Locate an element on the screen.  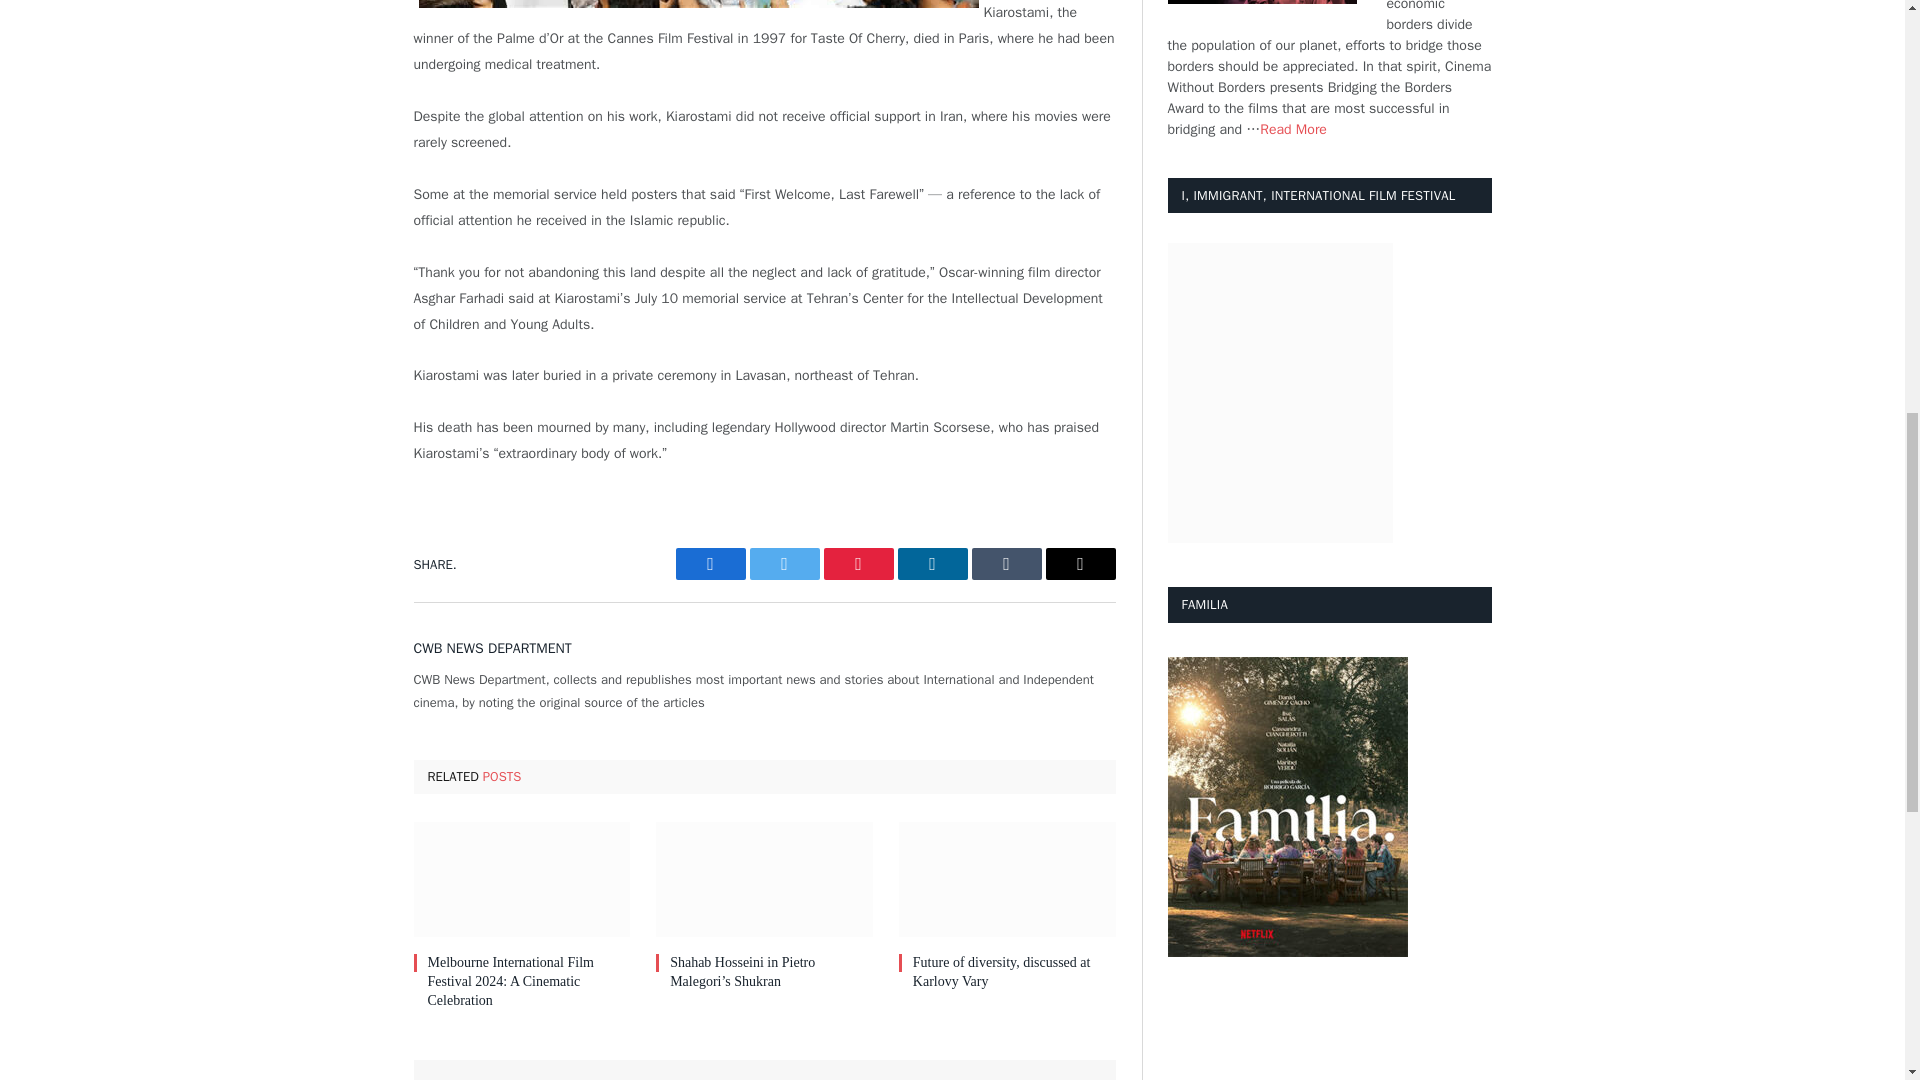
Share via Email is located at coordinates (1080, 563).